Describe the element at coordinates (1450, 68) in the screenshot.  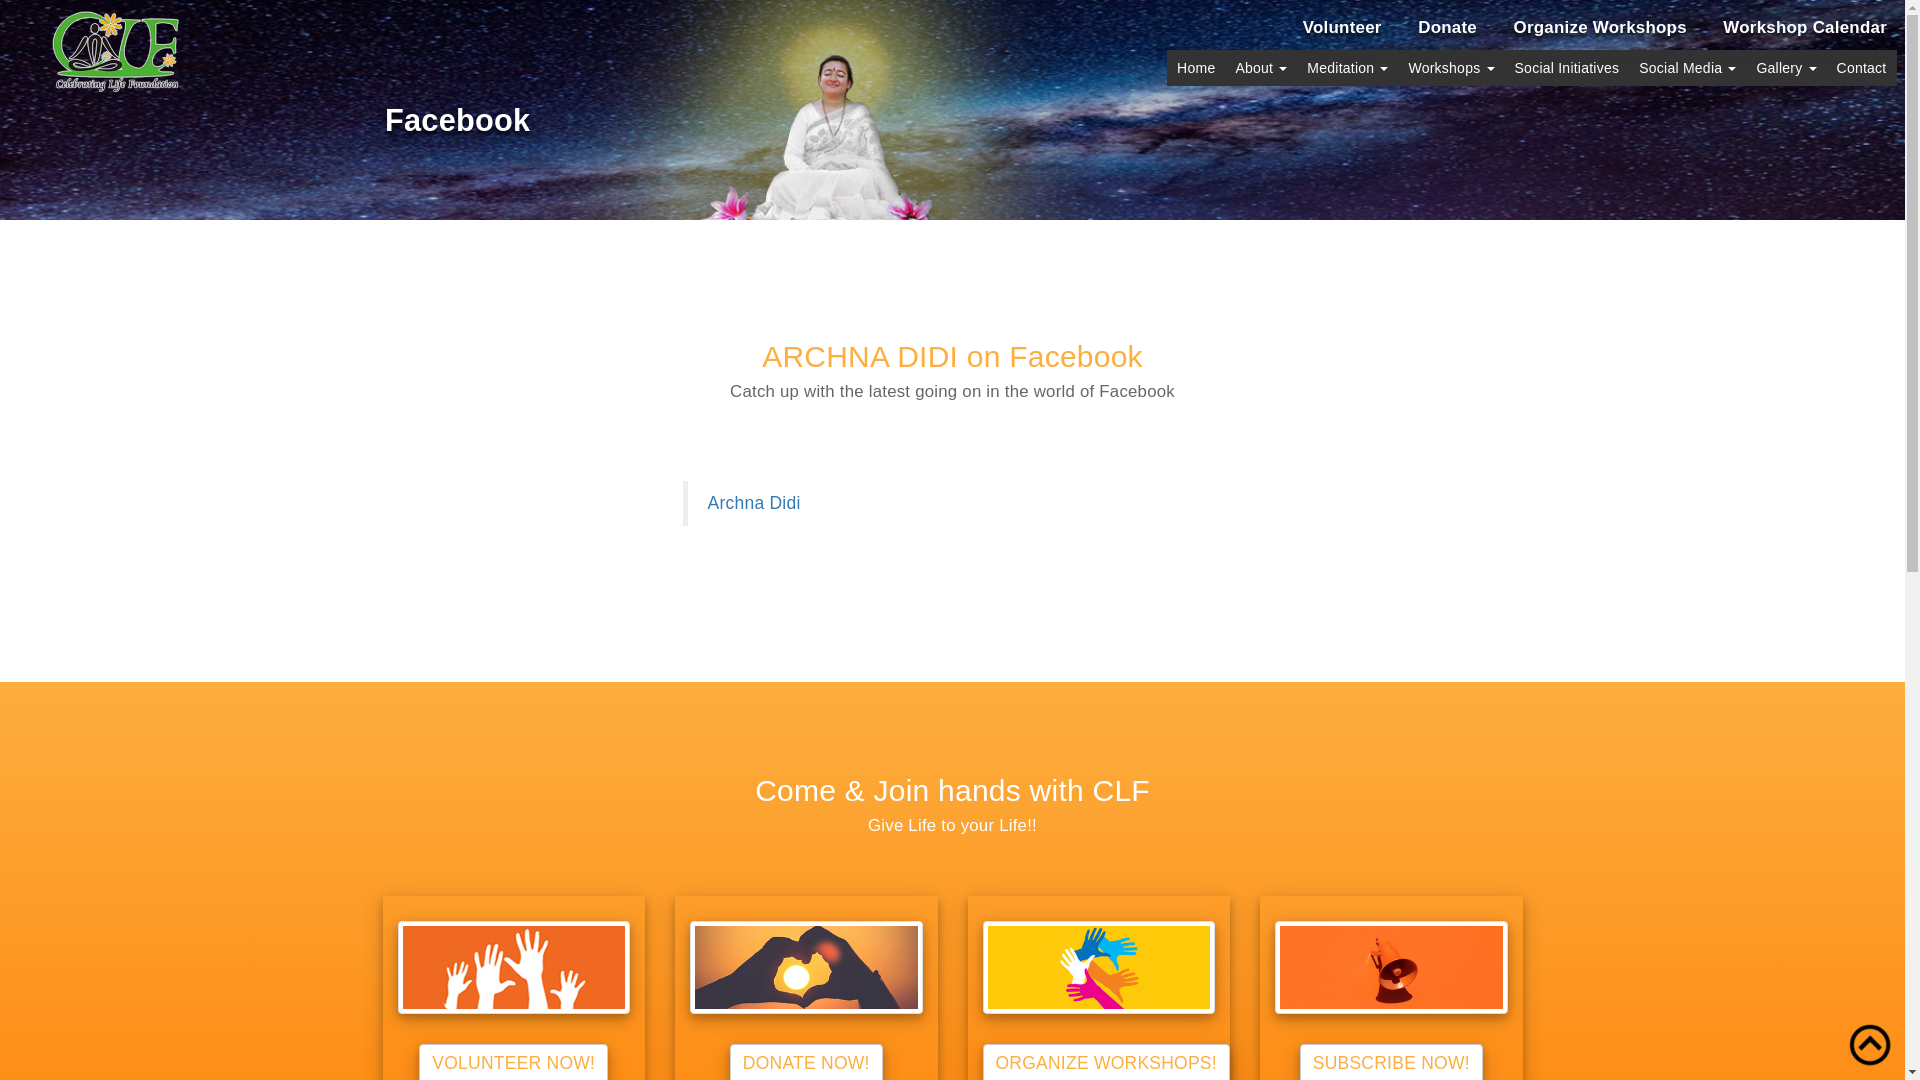
I see `Workshops` at that location.